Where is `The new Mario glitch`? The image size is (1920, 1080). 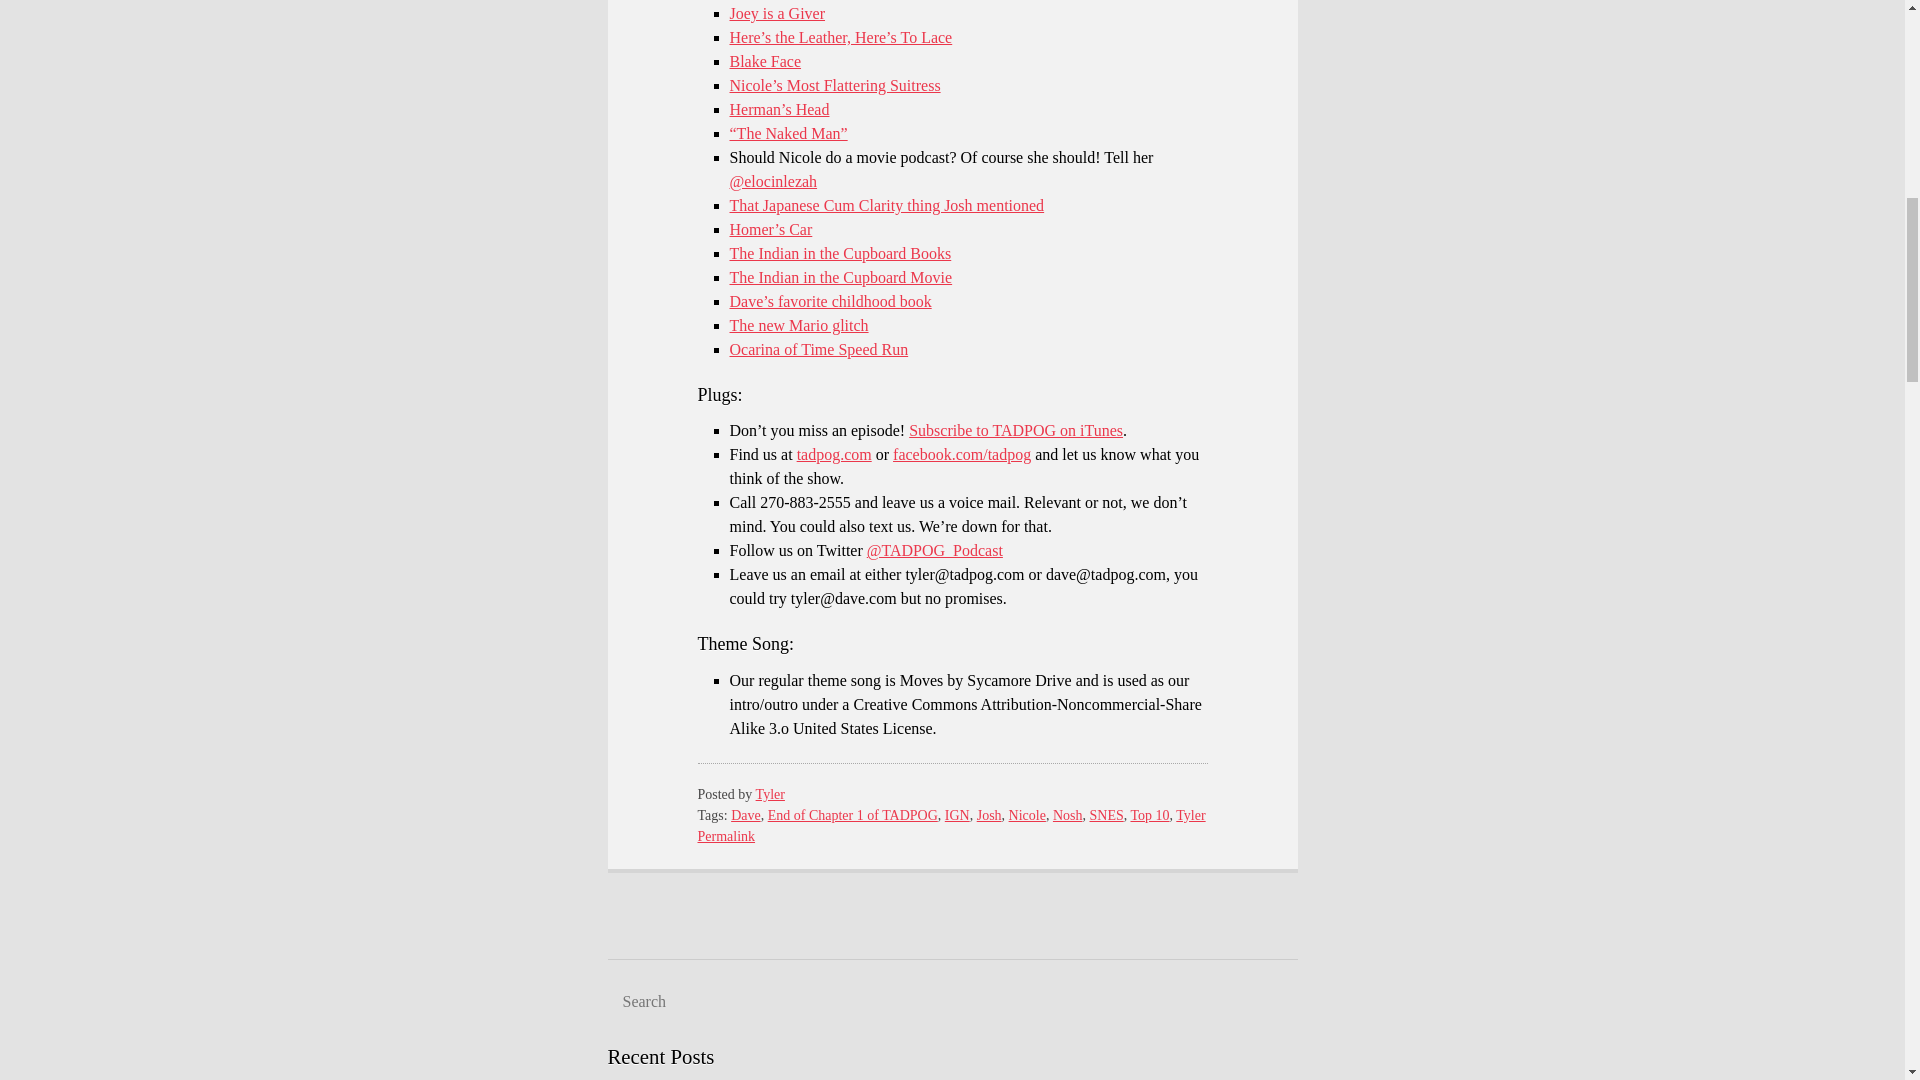 The new Mario glitch is located at coordinates (799, 325).